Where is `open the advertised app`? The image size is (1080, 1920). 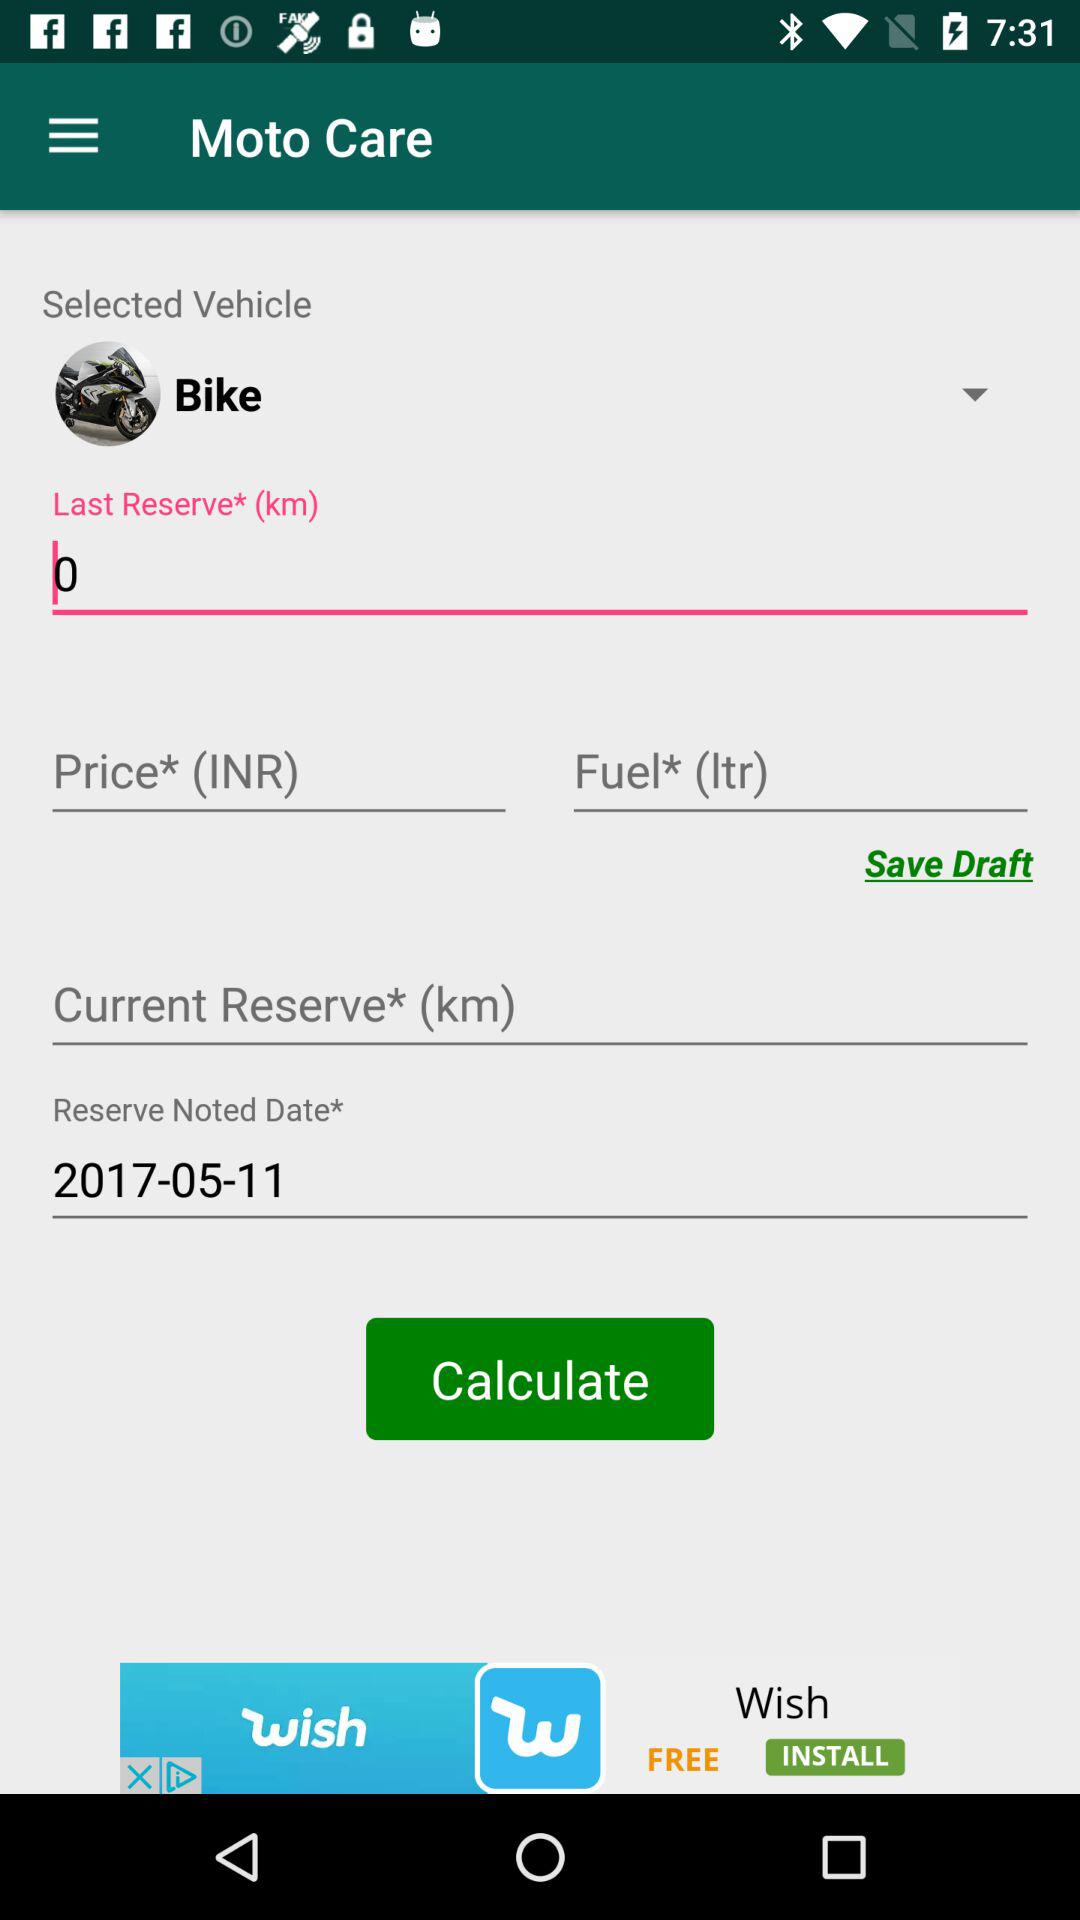
open the advertised app is located at coordinates (540, 1728).